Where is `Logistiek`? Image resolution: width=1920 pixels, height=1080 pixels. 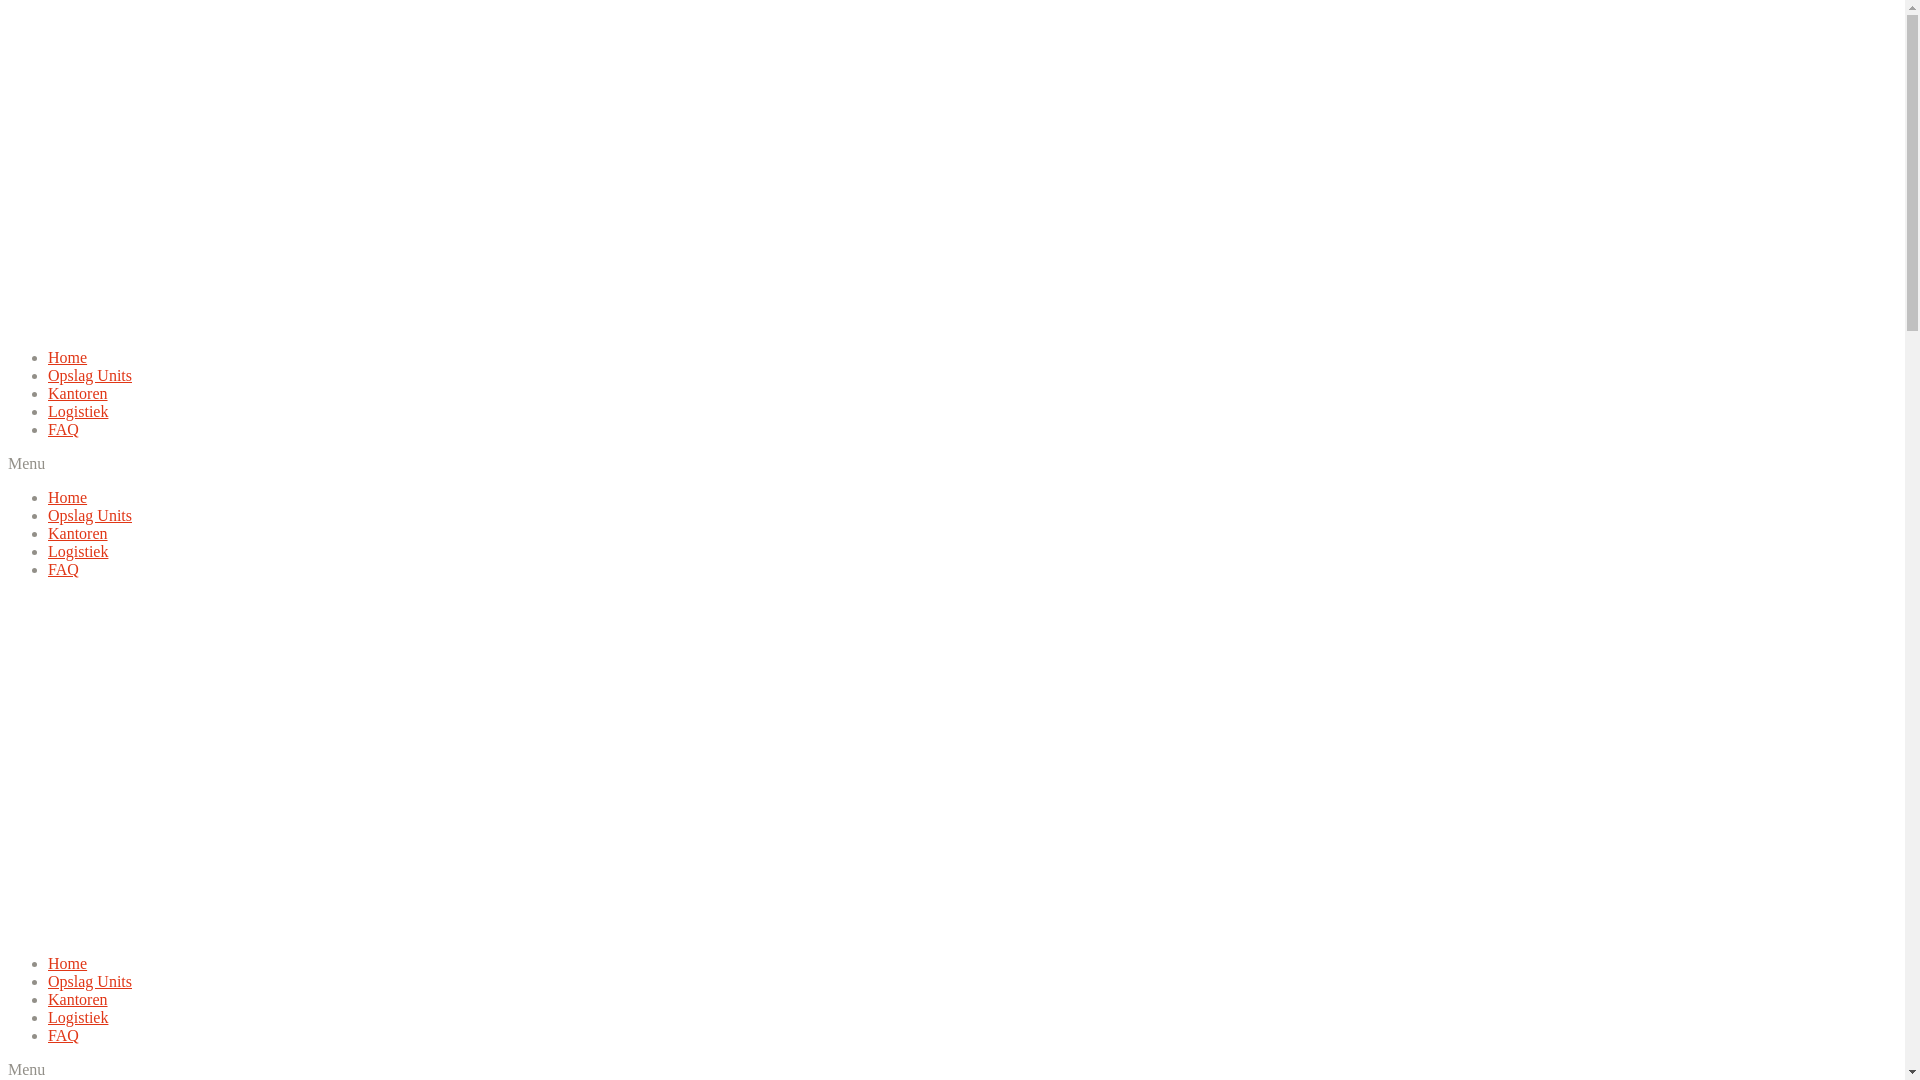
Logistiek is located at coordinates (78, 412).